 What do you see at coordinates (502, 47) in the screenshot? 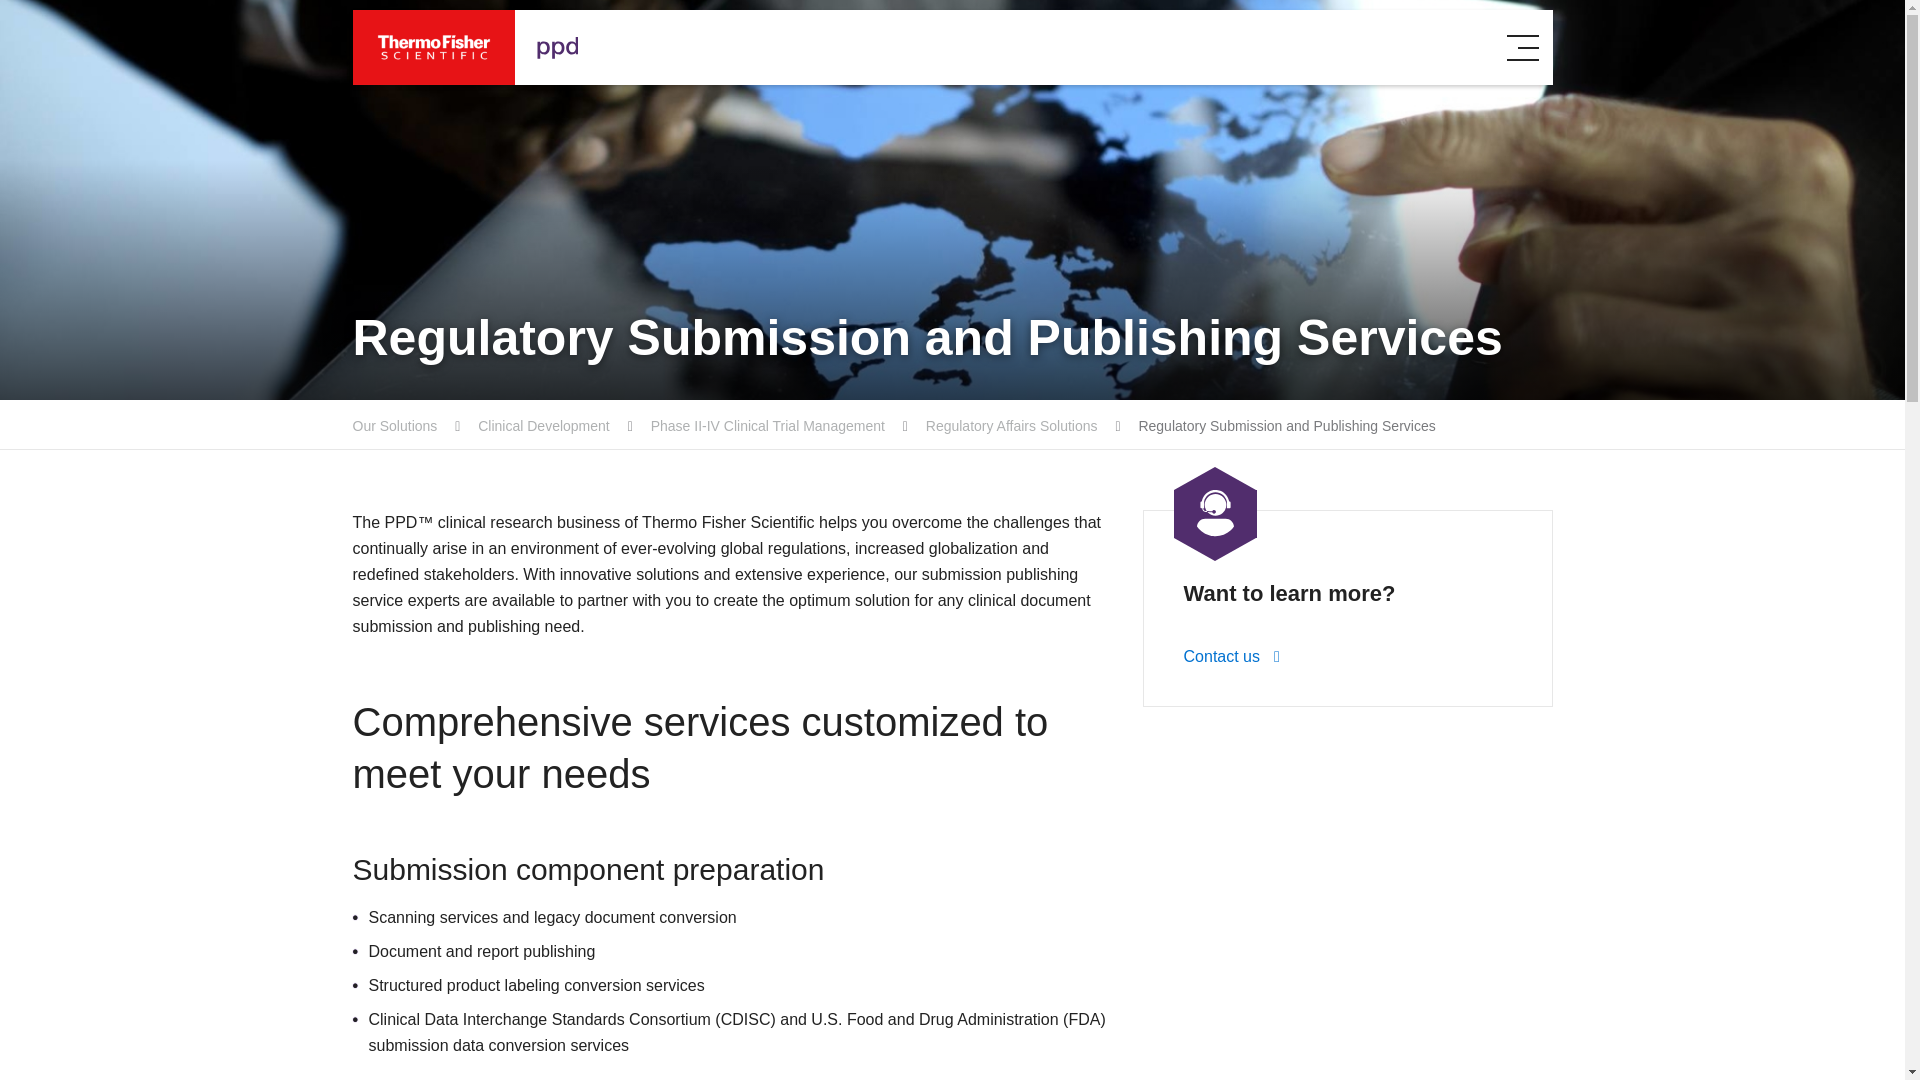
I see `PPD` at bounding box center [502, 47].